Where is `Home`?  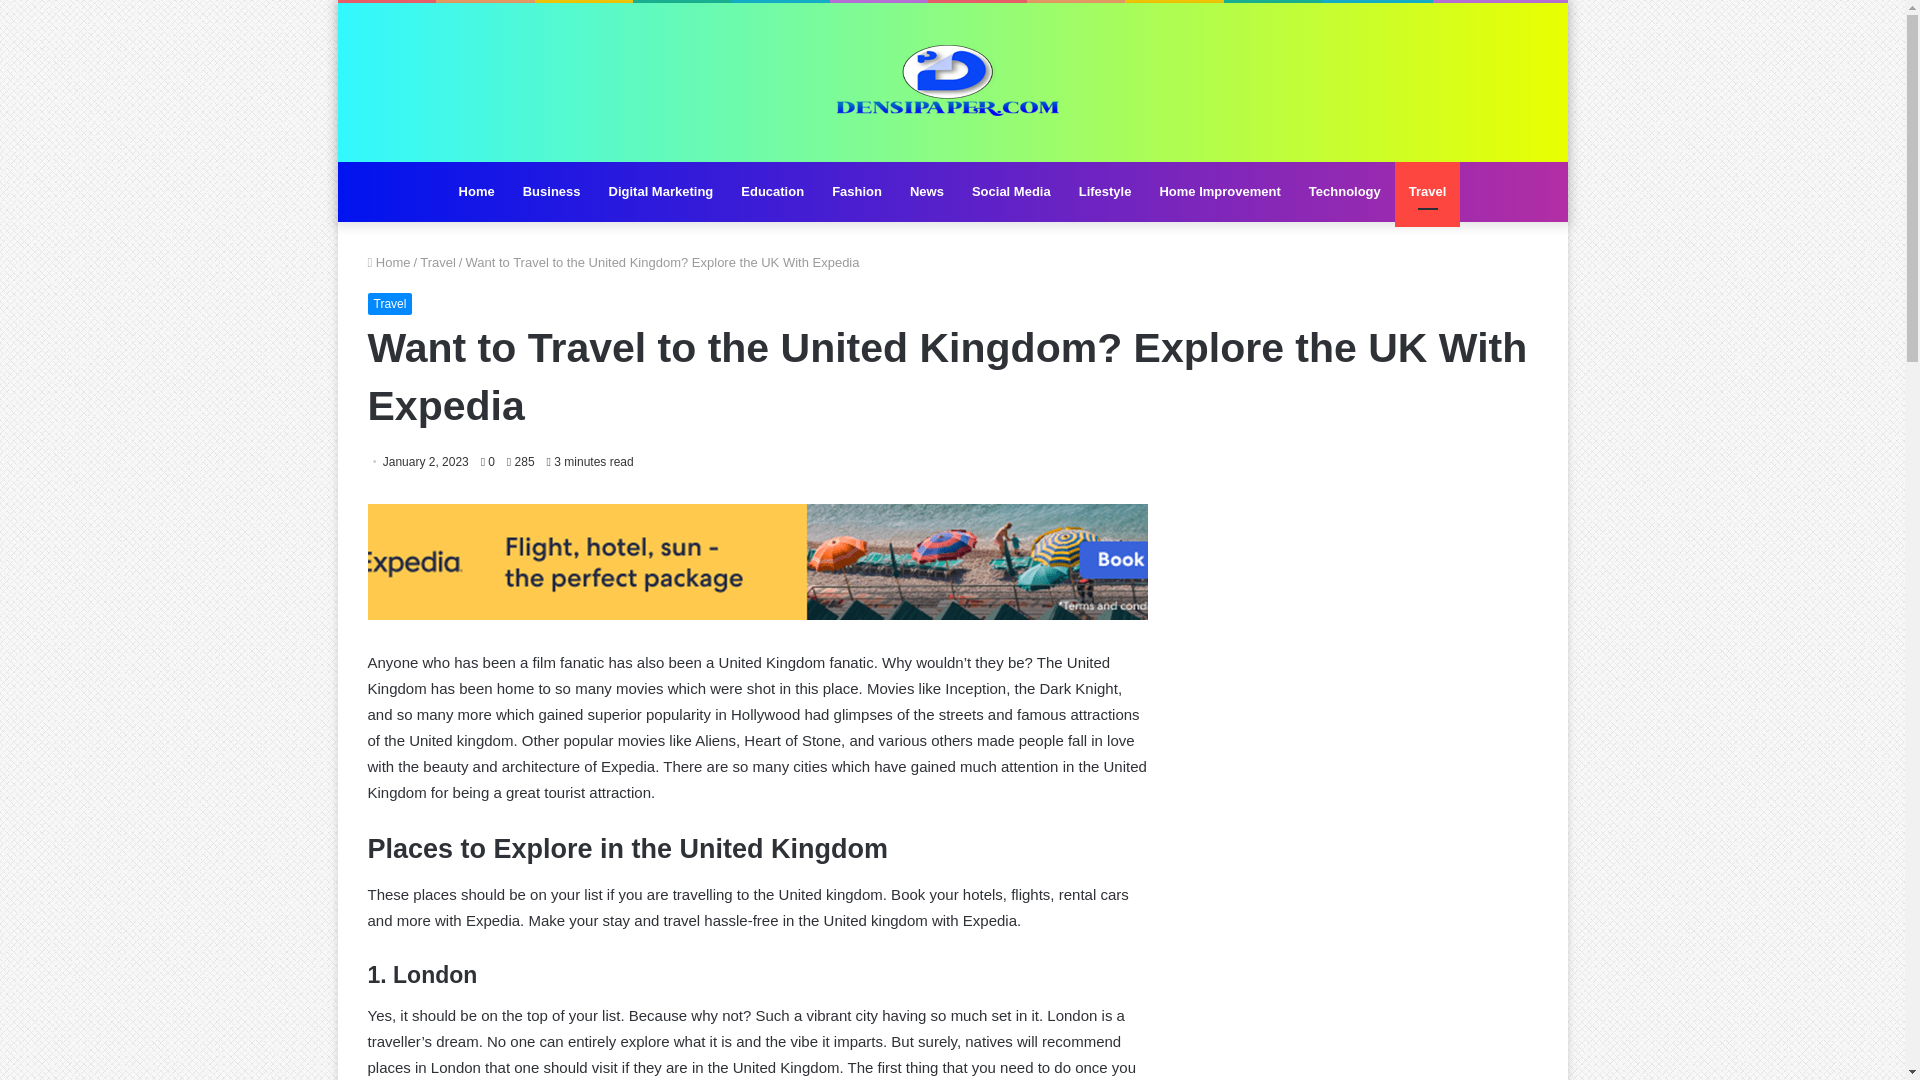
Home is located at coordinates (389, 262).